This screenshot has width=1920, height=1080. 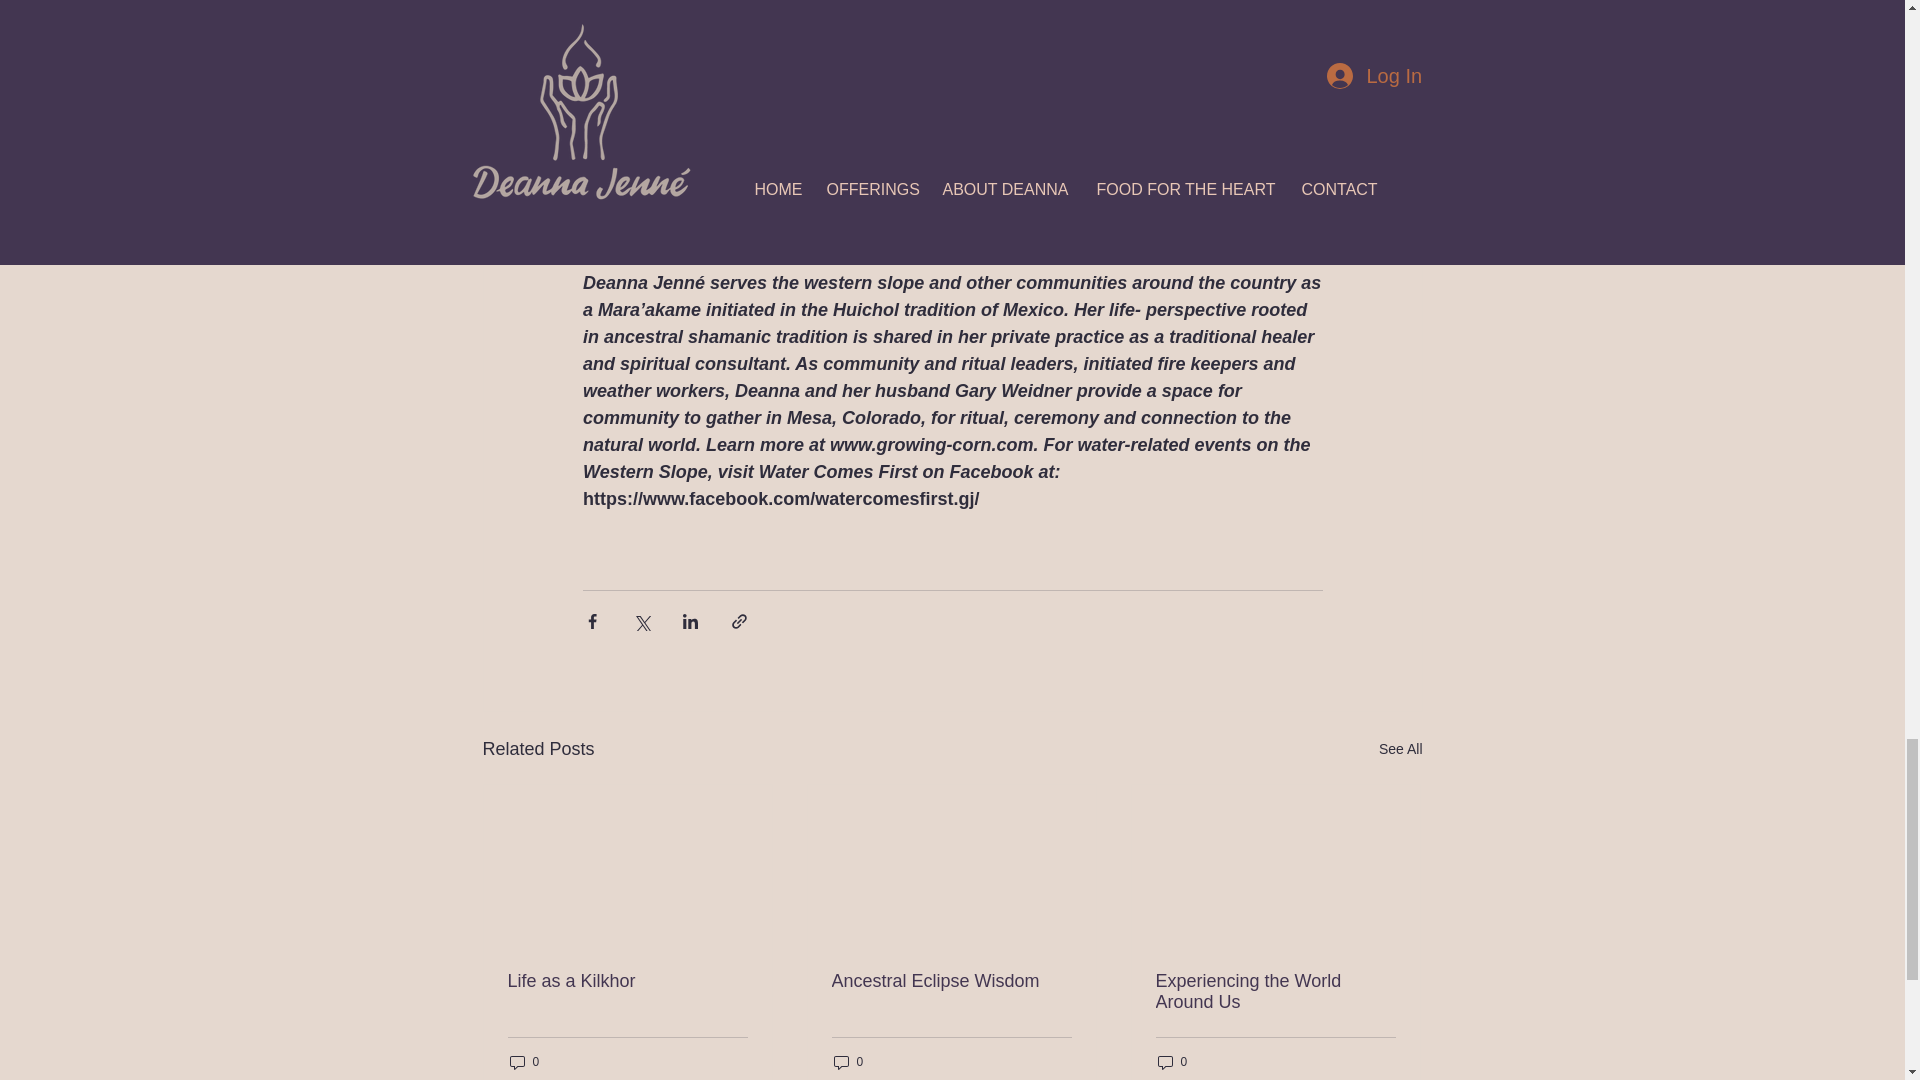 I want to click on Life as a Kilkhor, so click(x=628, y=981).